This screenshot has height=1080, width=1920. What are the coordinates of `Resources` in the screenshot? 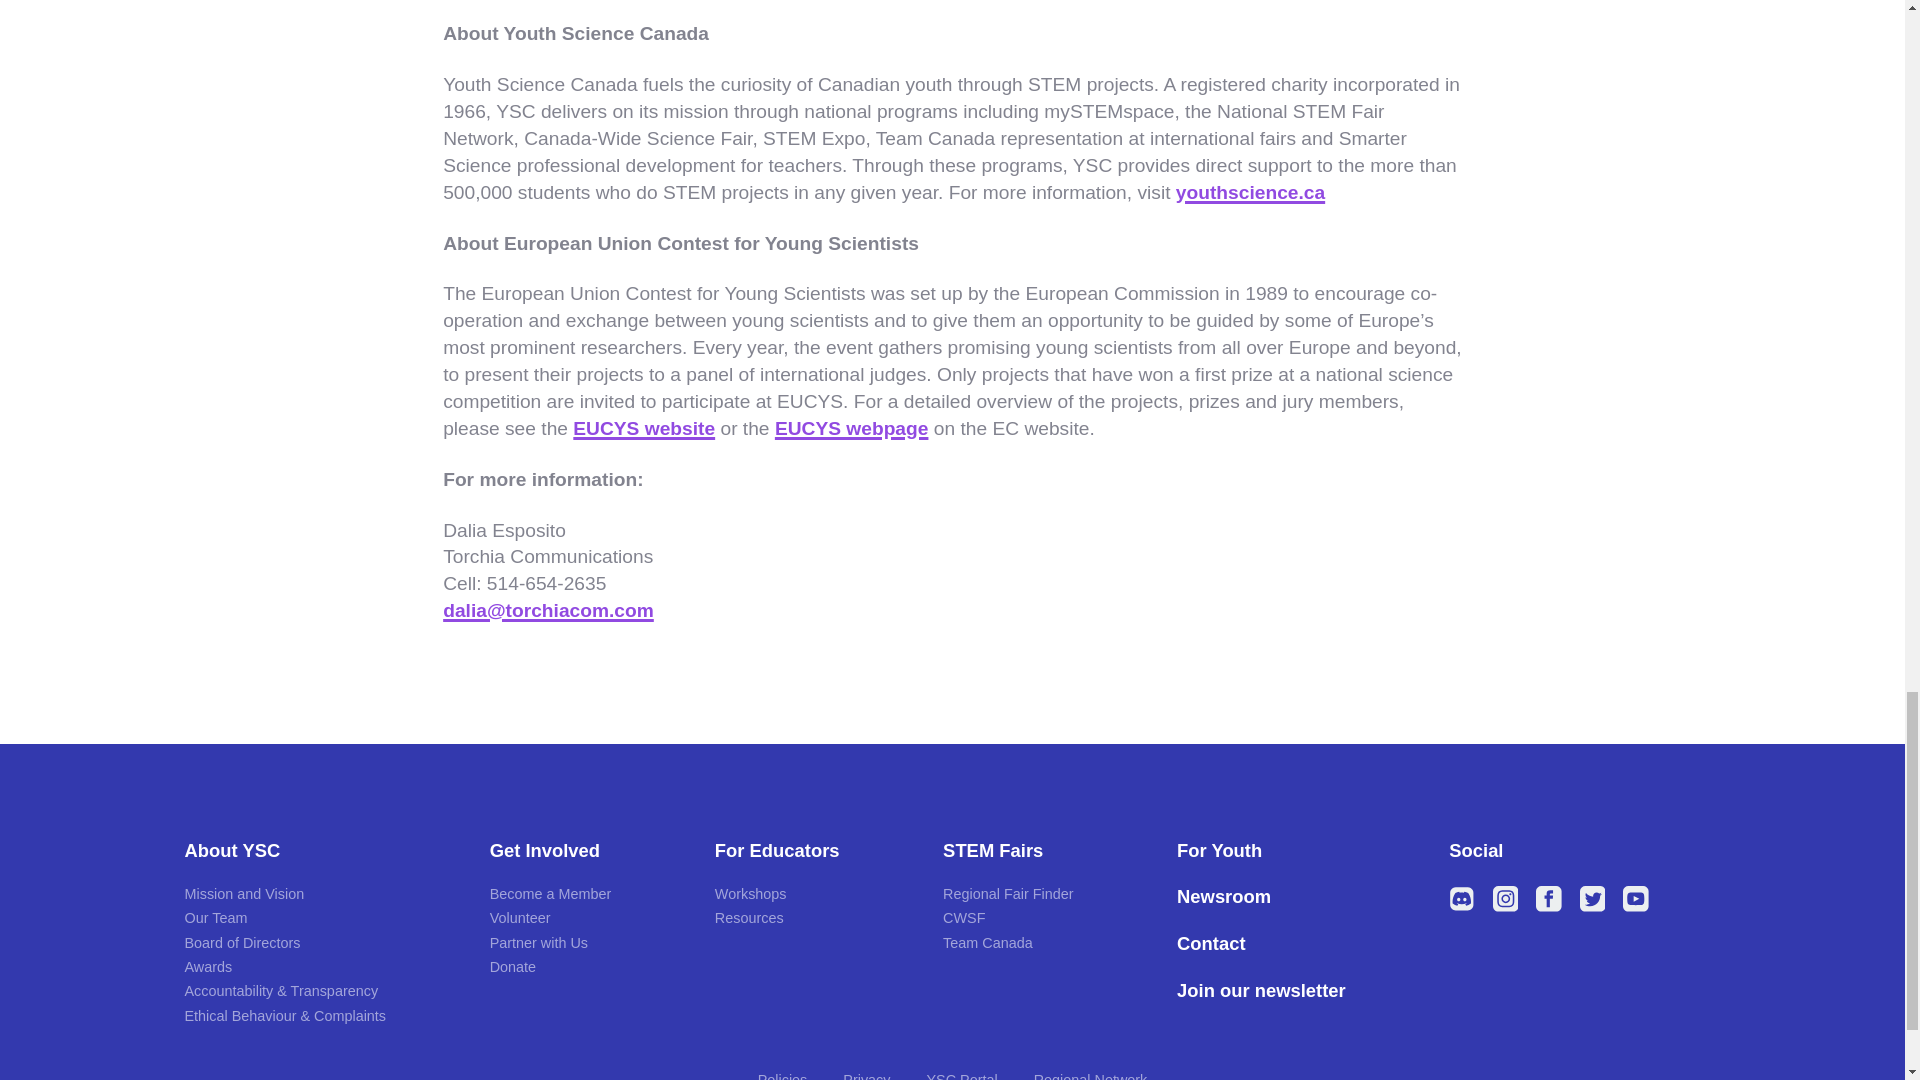 It's located at (748, 918).